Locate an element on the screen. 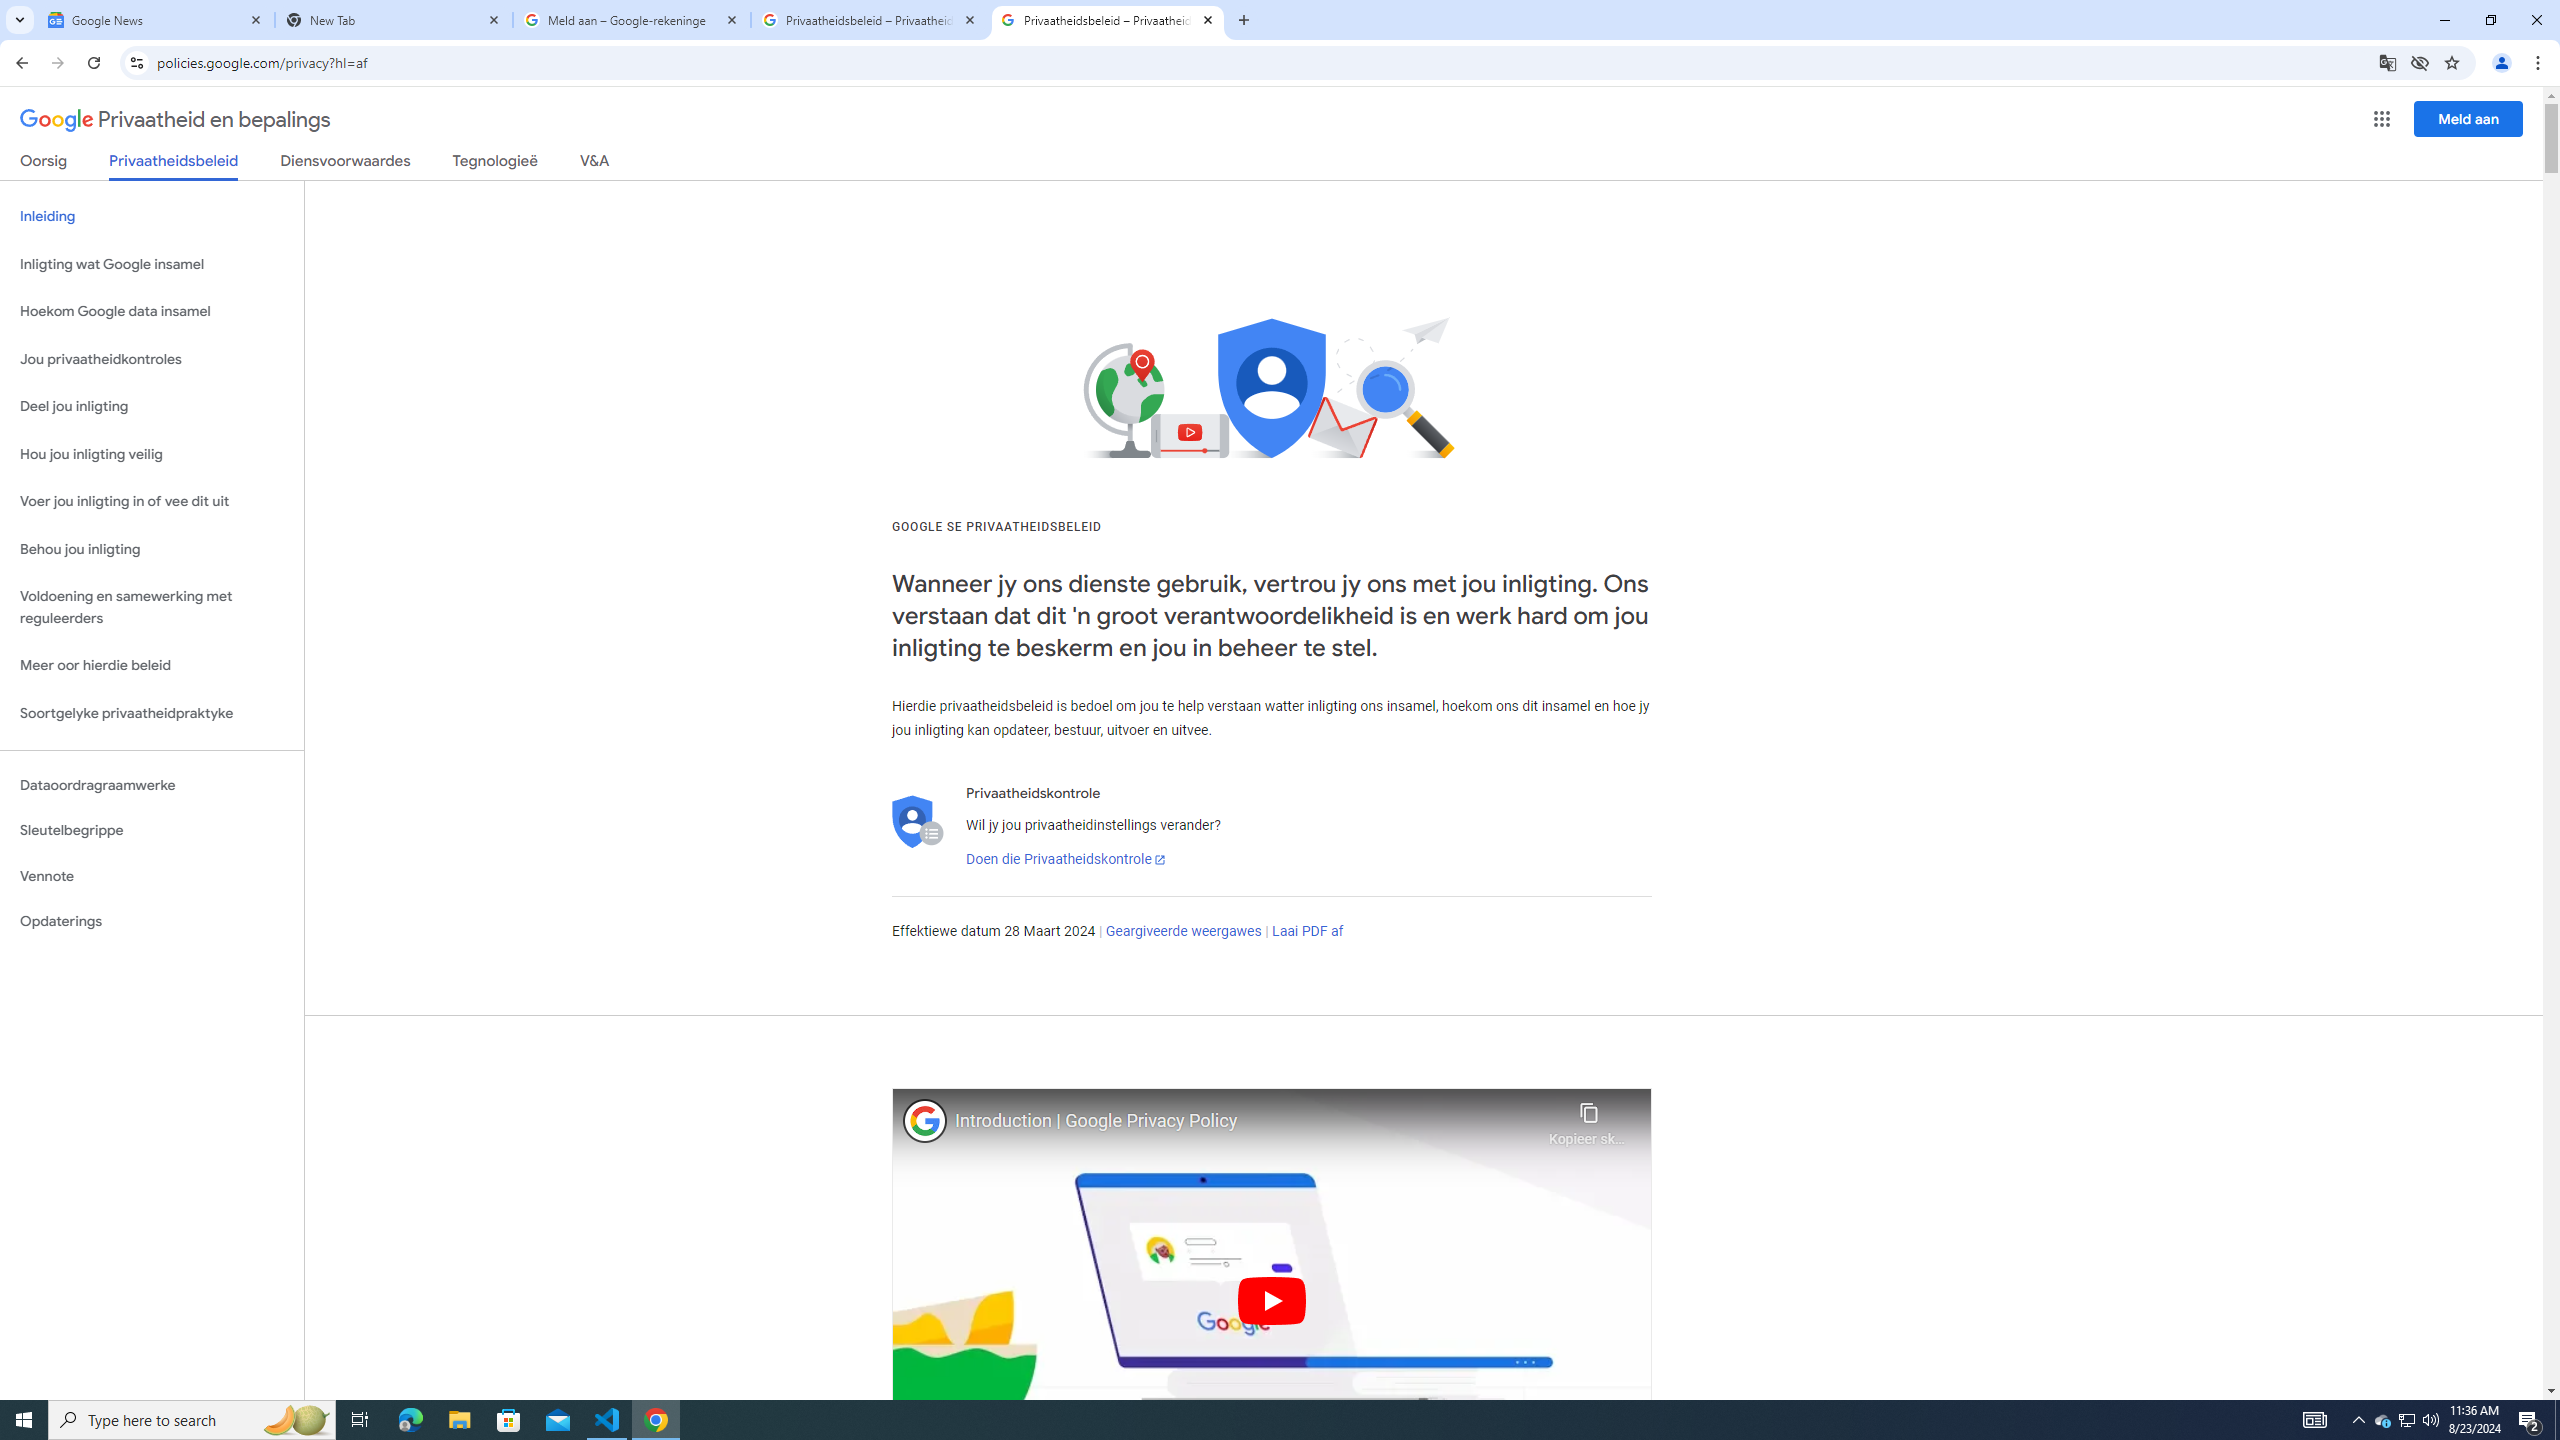 This screenshot has width=2560, height=1440. Update Table... is located at coordinates (204, 162).